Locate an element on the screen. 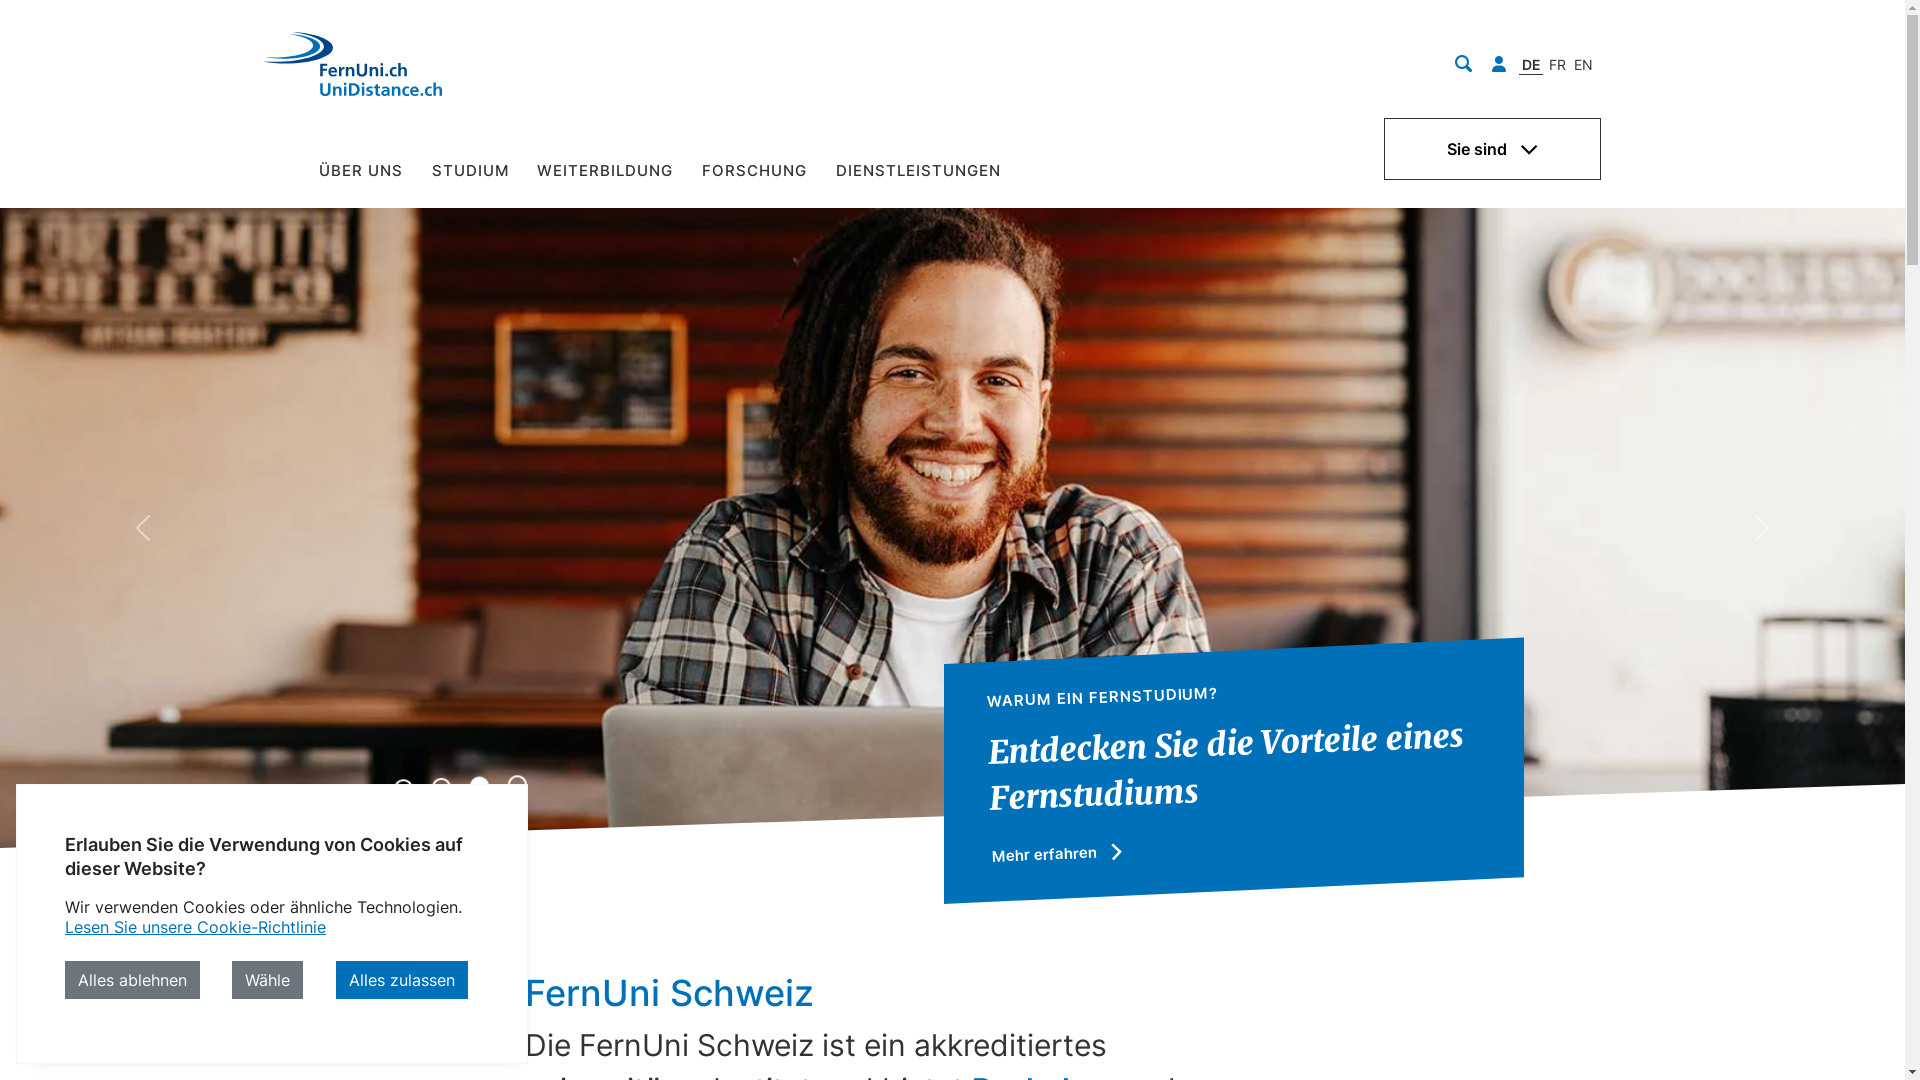  WEITERBILDUNG is located at coordinates (606, 177).